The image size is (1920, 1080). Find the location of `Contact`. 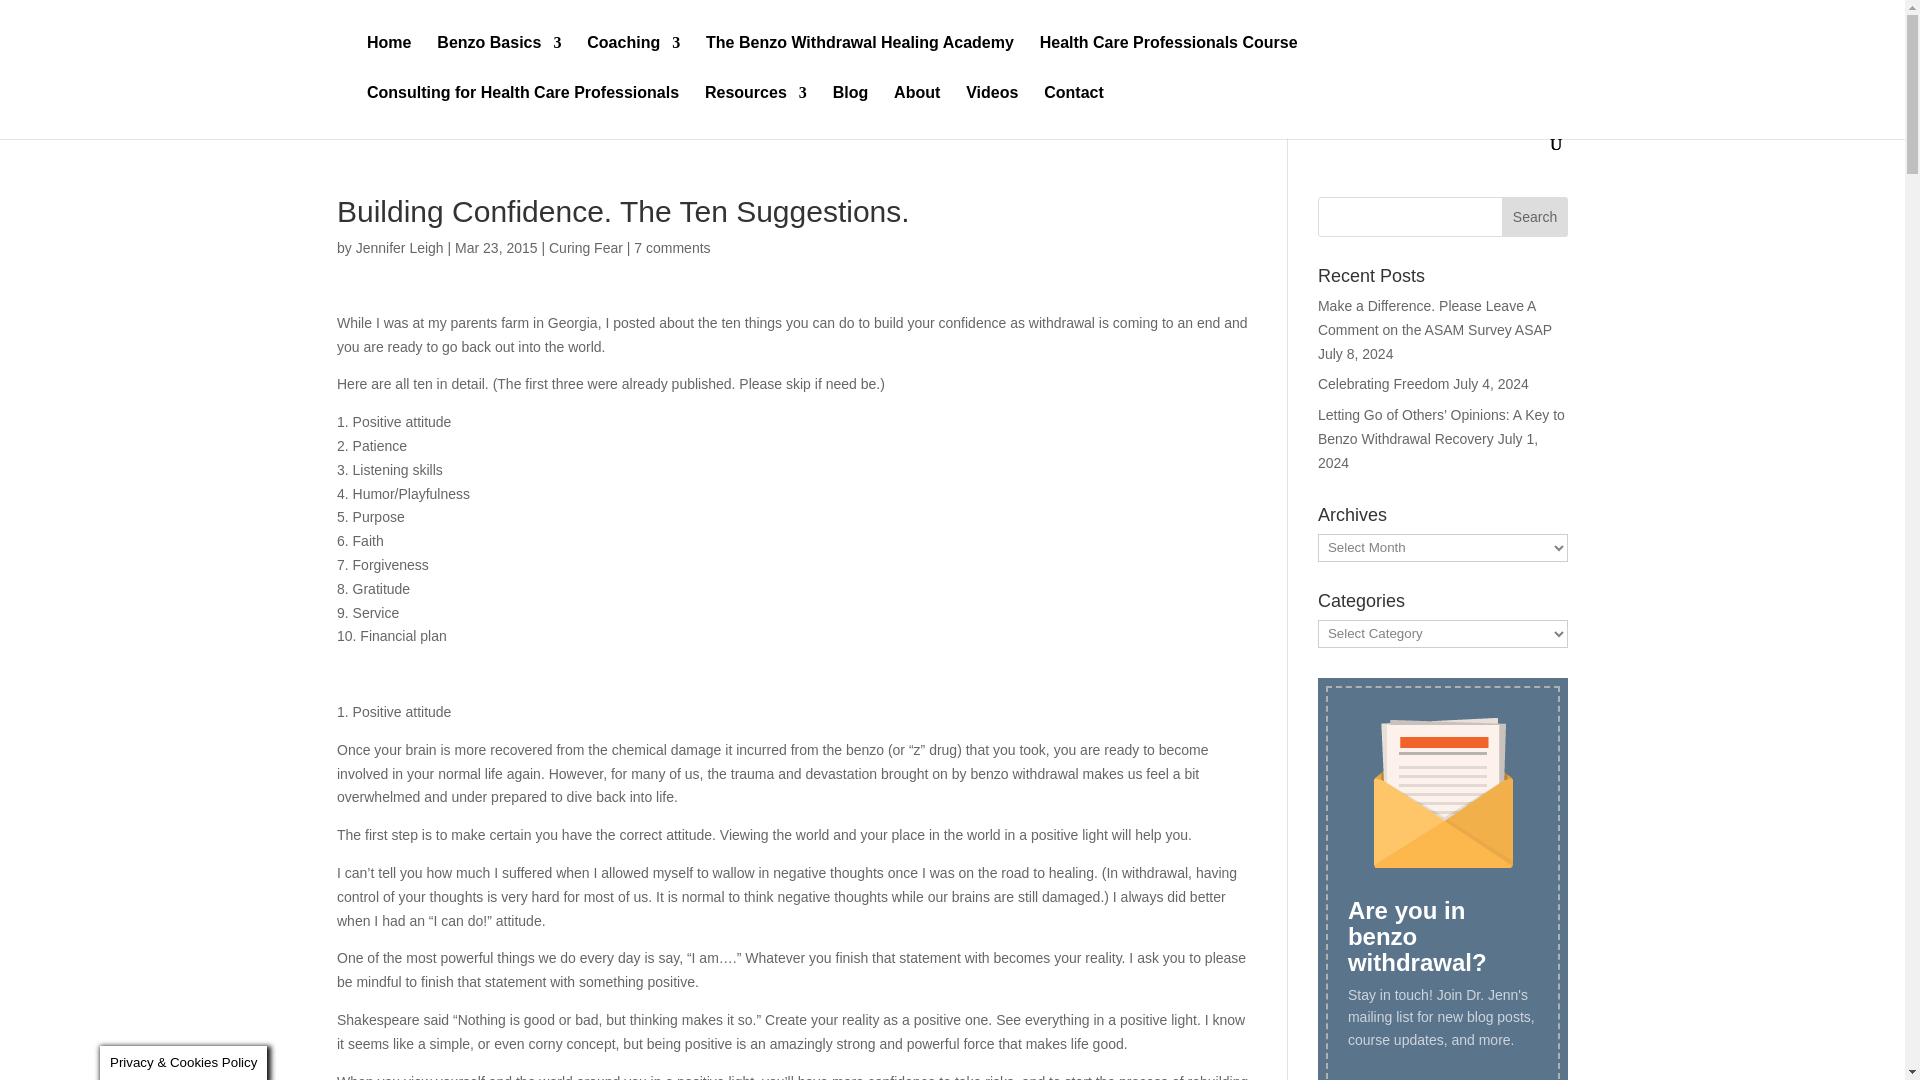

Contact is located at coordinates (1074, 111).